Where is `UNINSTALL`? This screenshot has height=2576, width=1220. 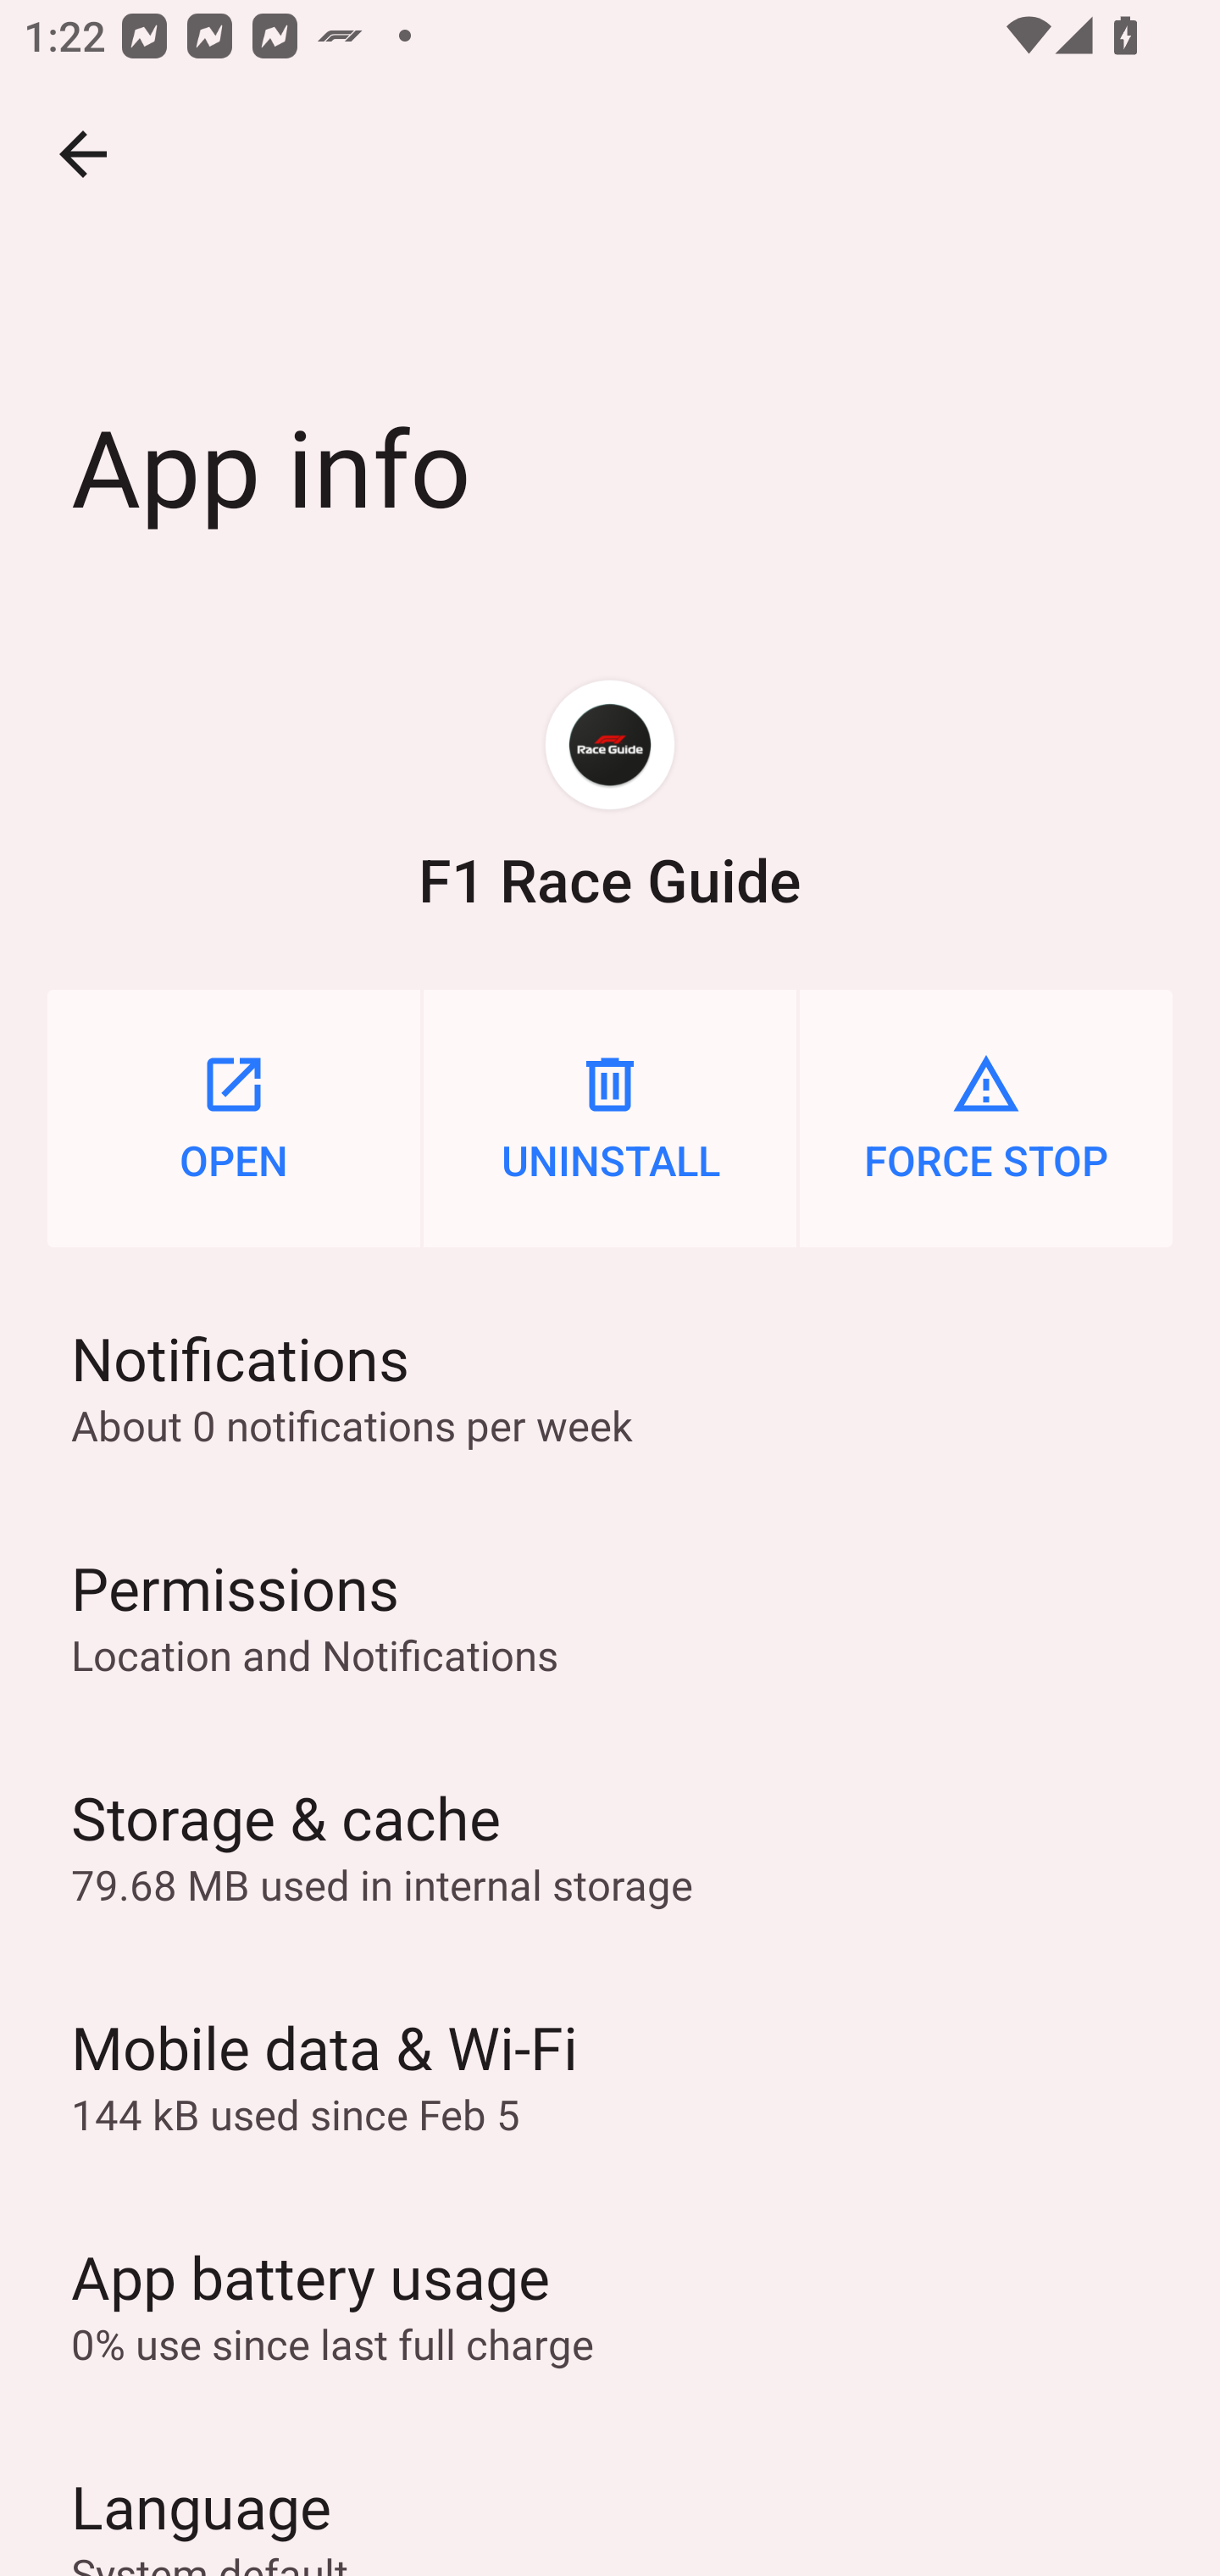 UNINSTALL is located at coordinates (610, 1118).